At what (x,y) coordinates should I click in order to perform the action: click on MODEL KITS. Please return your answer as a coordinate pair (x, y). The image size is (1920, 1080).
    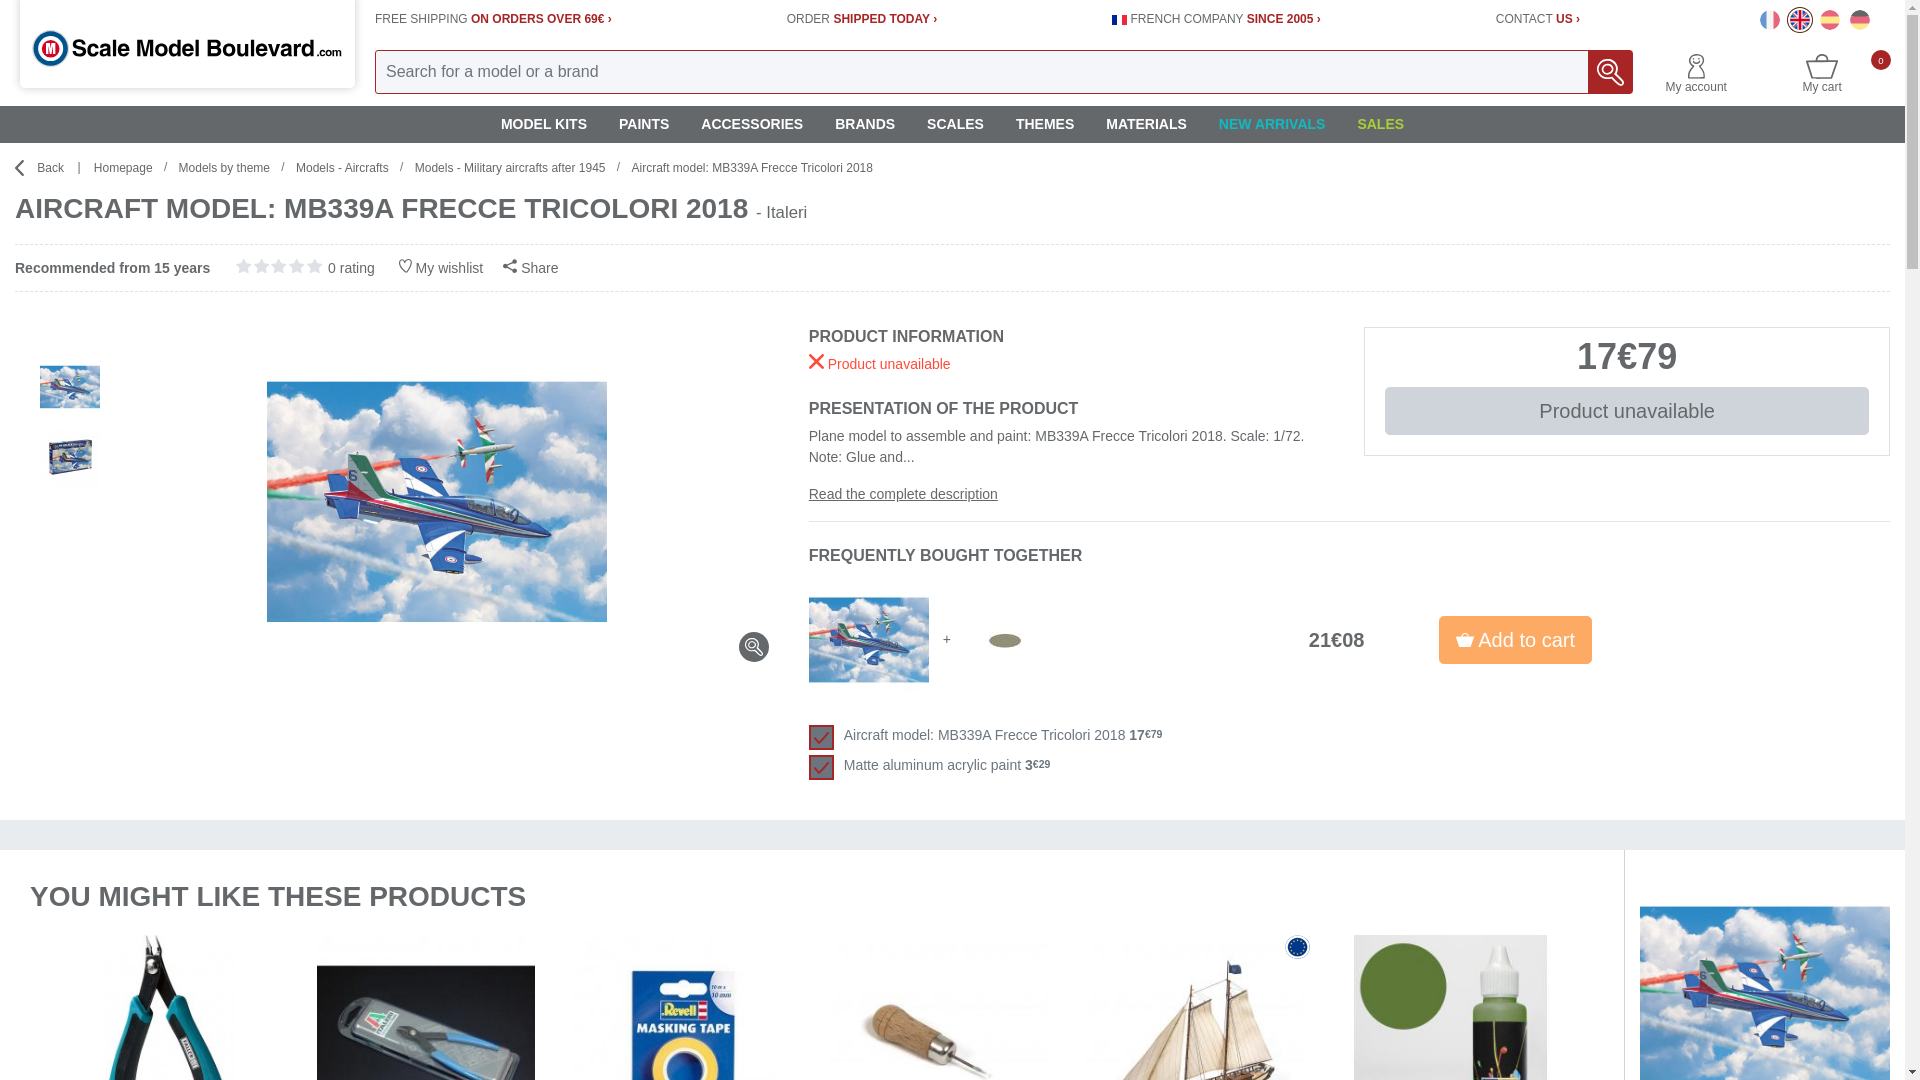
    Looking at the image, I should click on (544, 124).